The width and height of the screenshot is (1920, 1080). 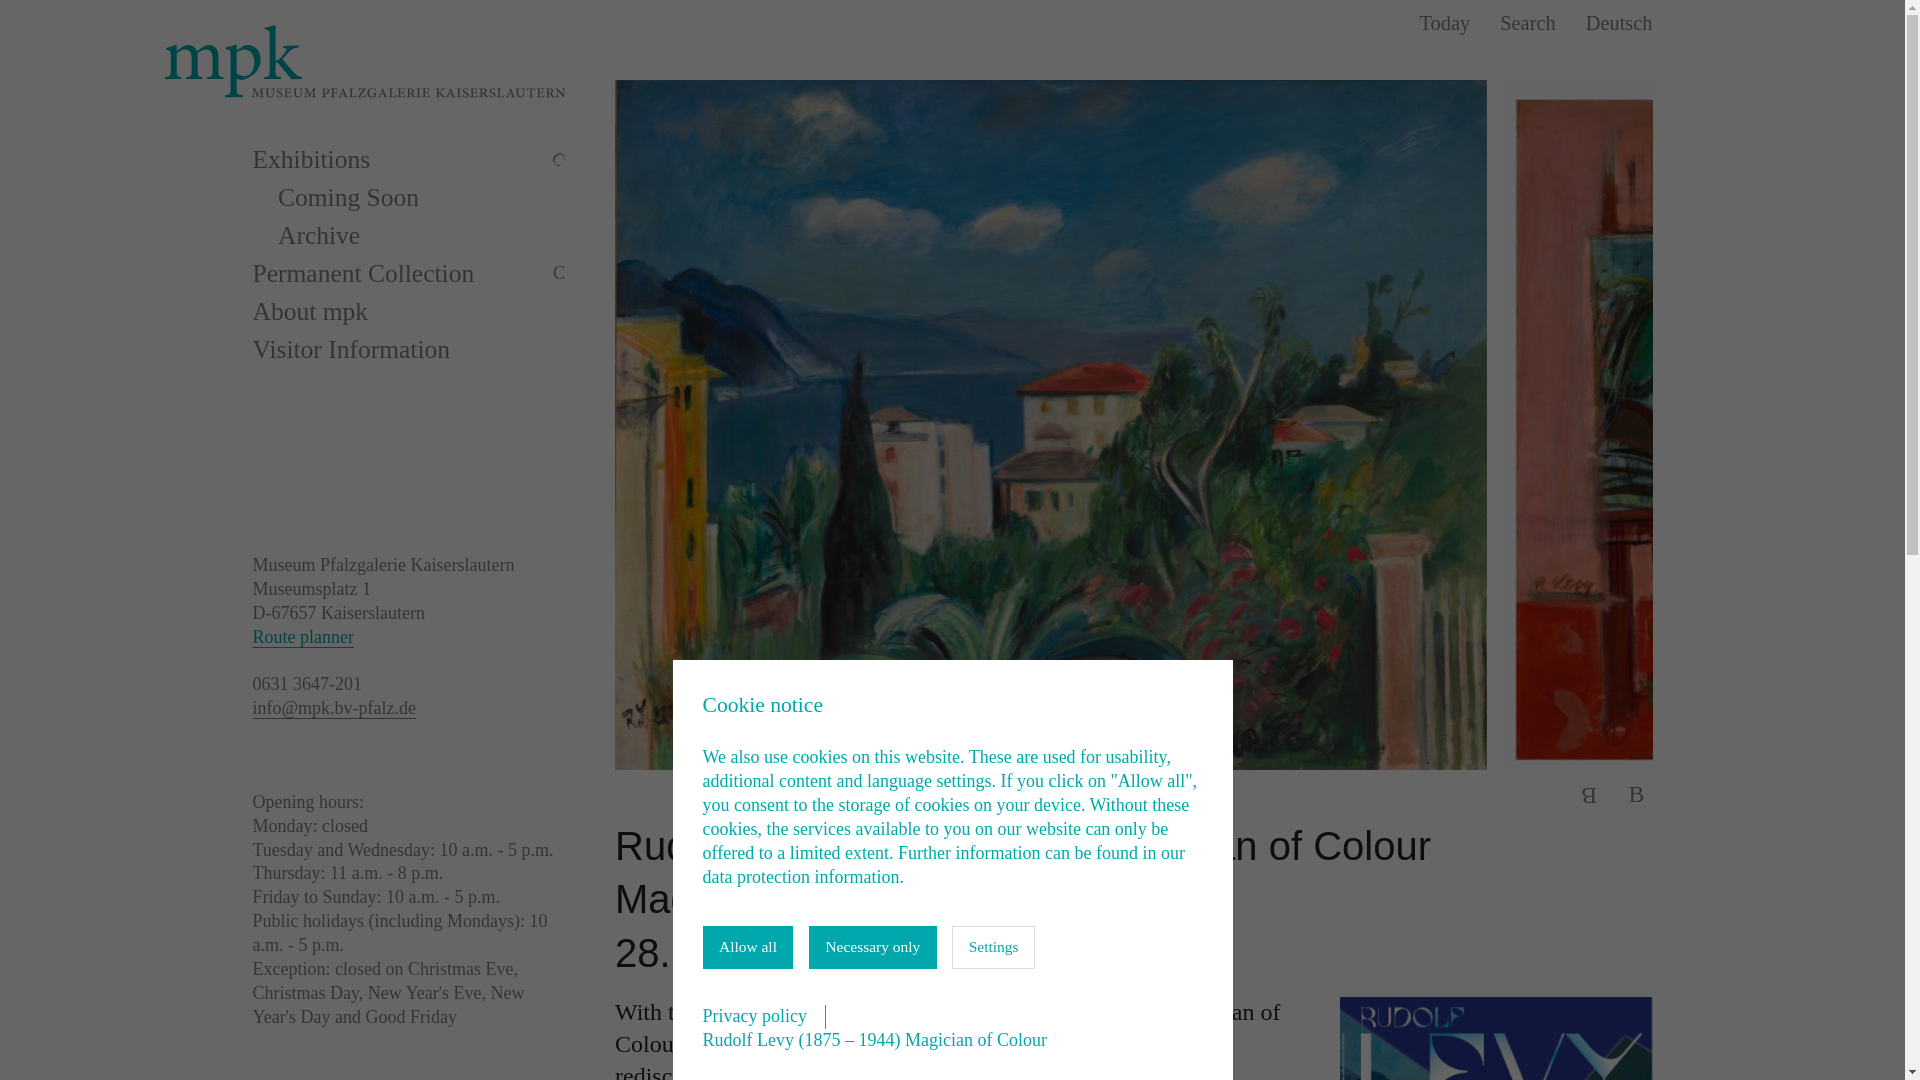 What do you see at coordinates (1619, 22) in the screenshot?
I see `Deutsch` at bounding box center [1619, 22].